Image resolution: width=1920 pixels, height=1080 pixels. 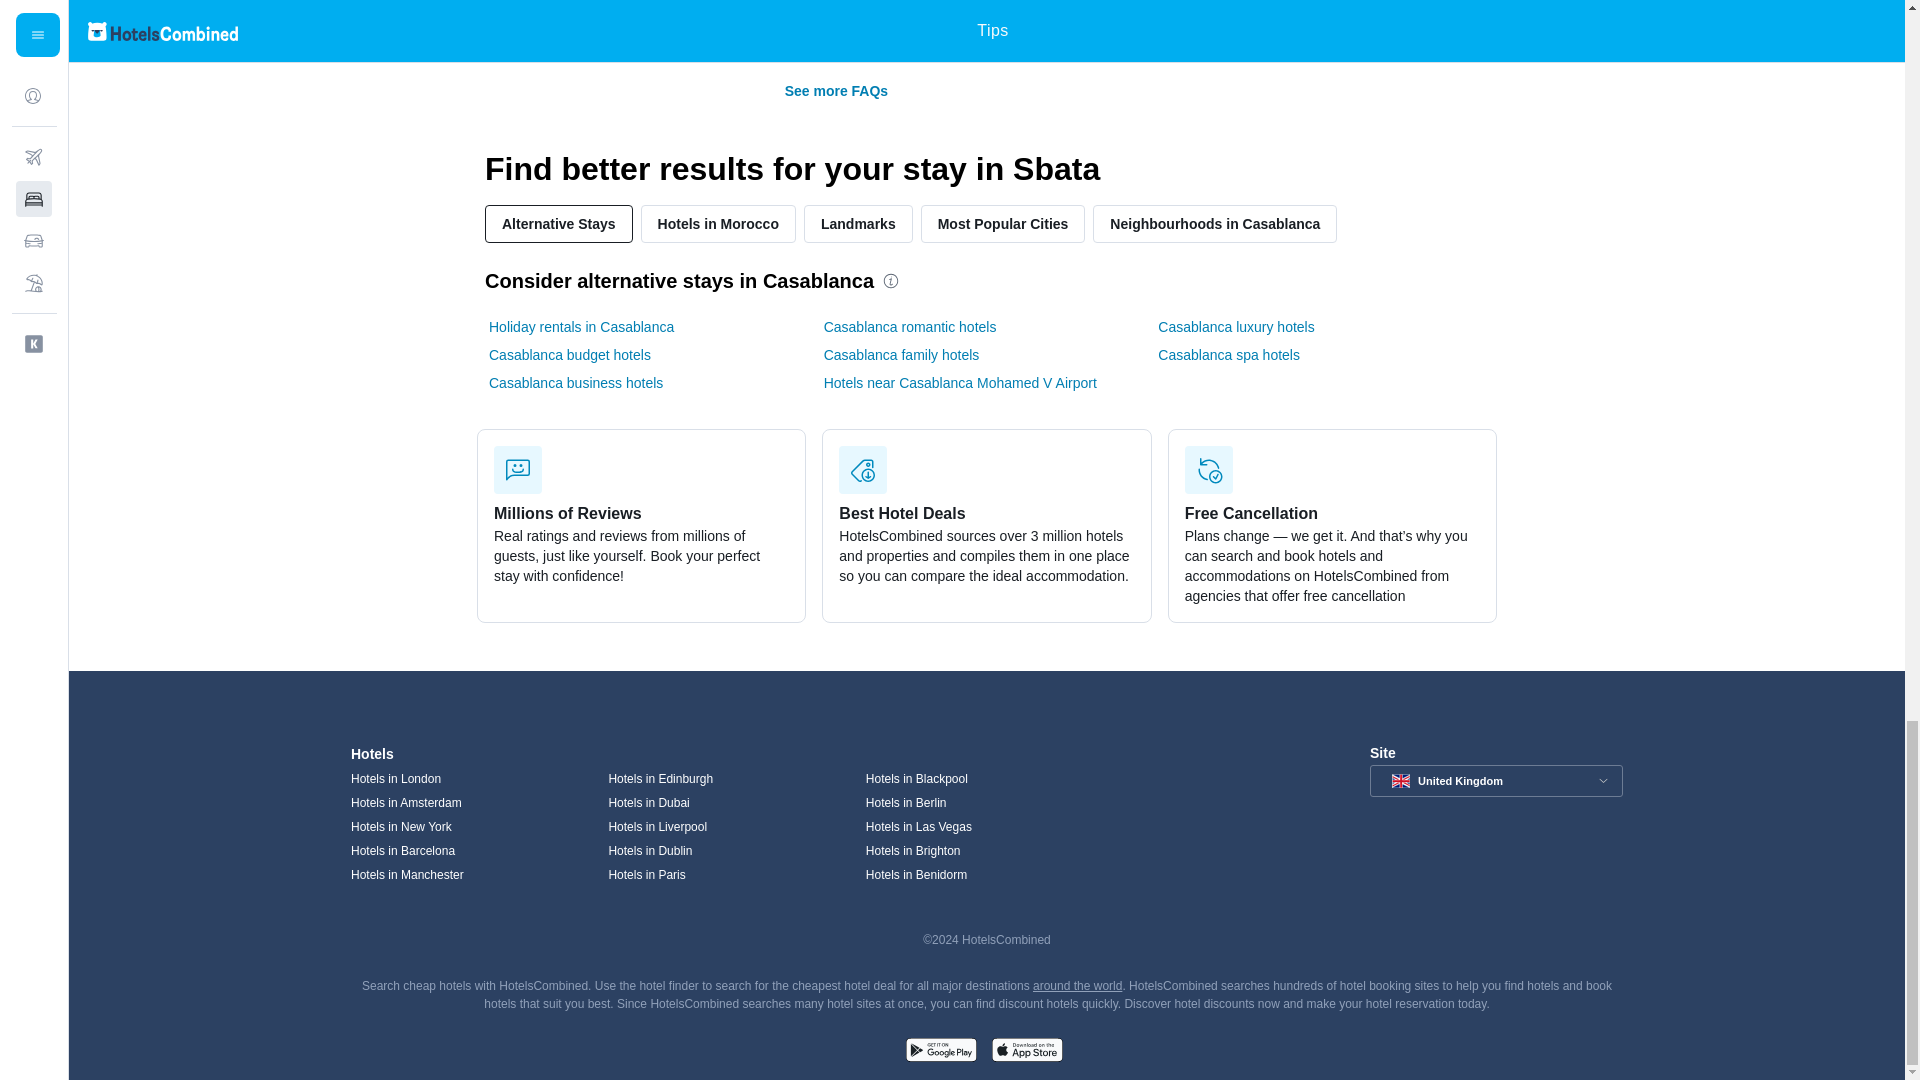 What do you see at coordinates (940, 1052) in the screenshot?
I see `Get it on Google Play` at bounding box center [940, 1052].